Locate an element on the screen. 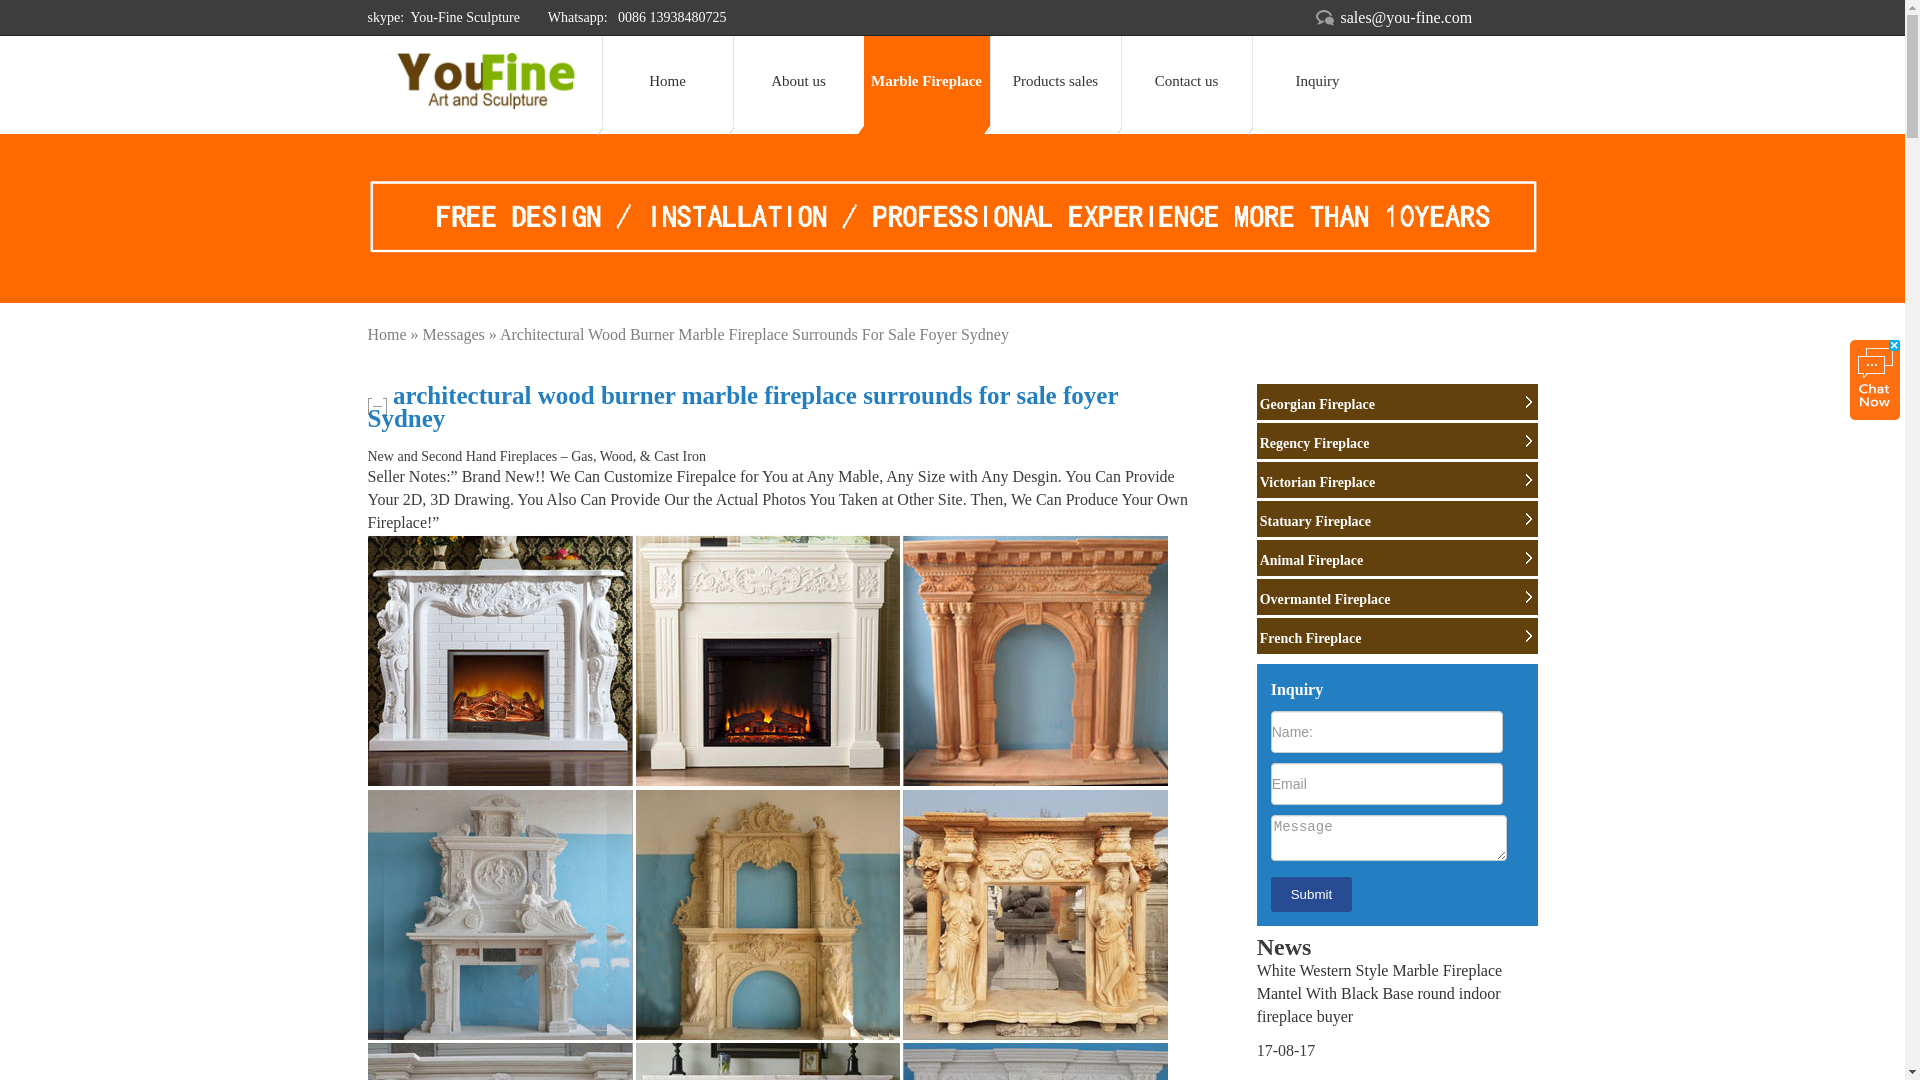 This screenshot has width=1920, height=1080. about is located at coordinates (796, 81).